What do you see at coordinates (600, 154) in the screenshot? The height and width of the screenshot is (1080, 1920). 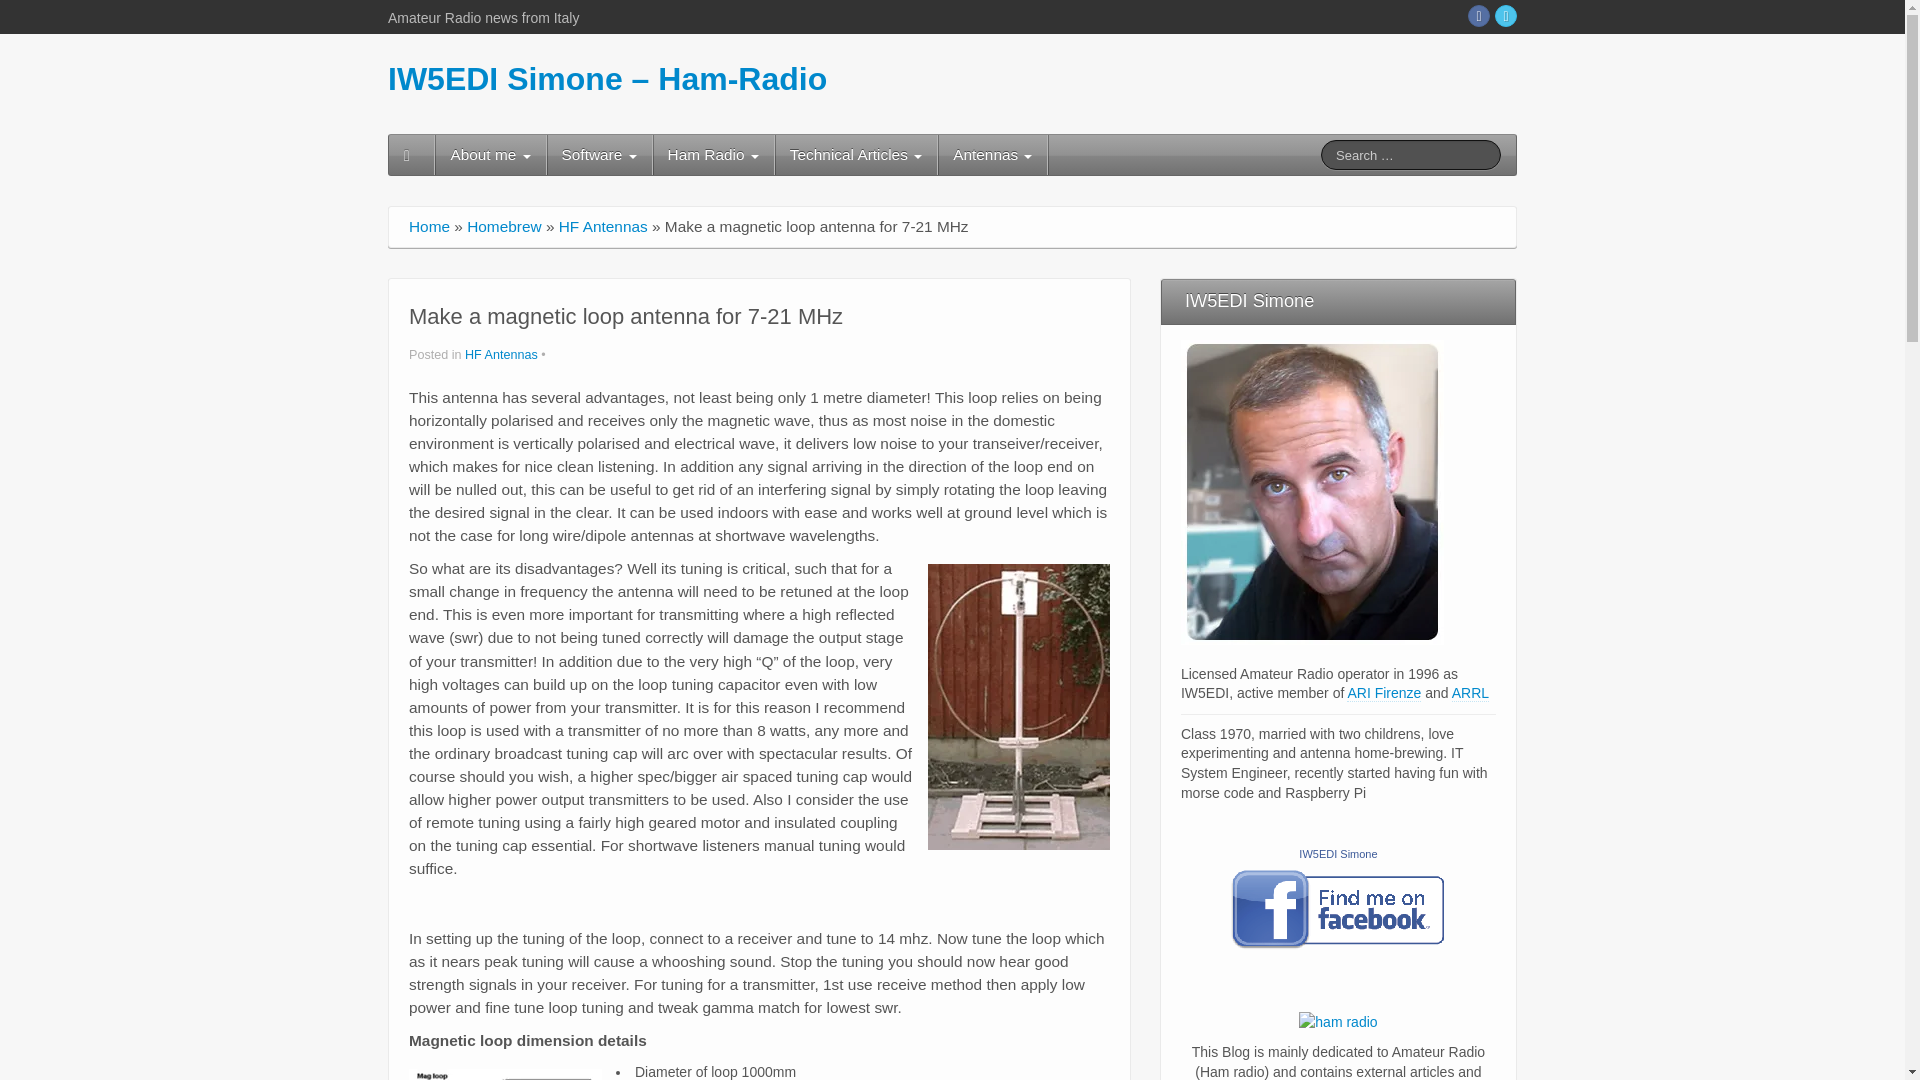 I see `Software` at bounding box center [600, 154].